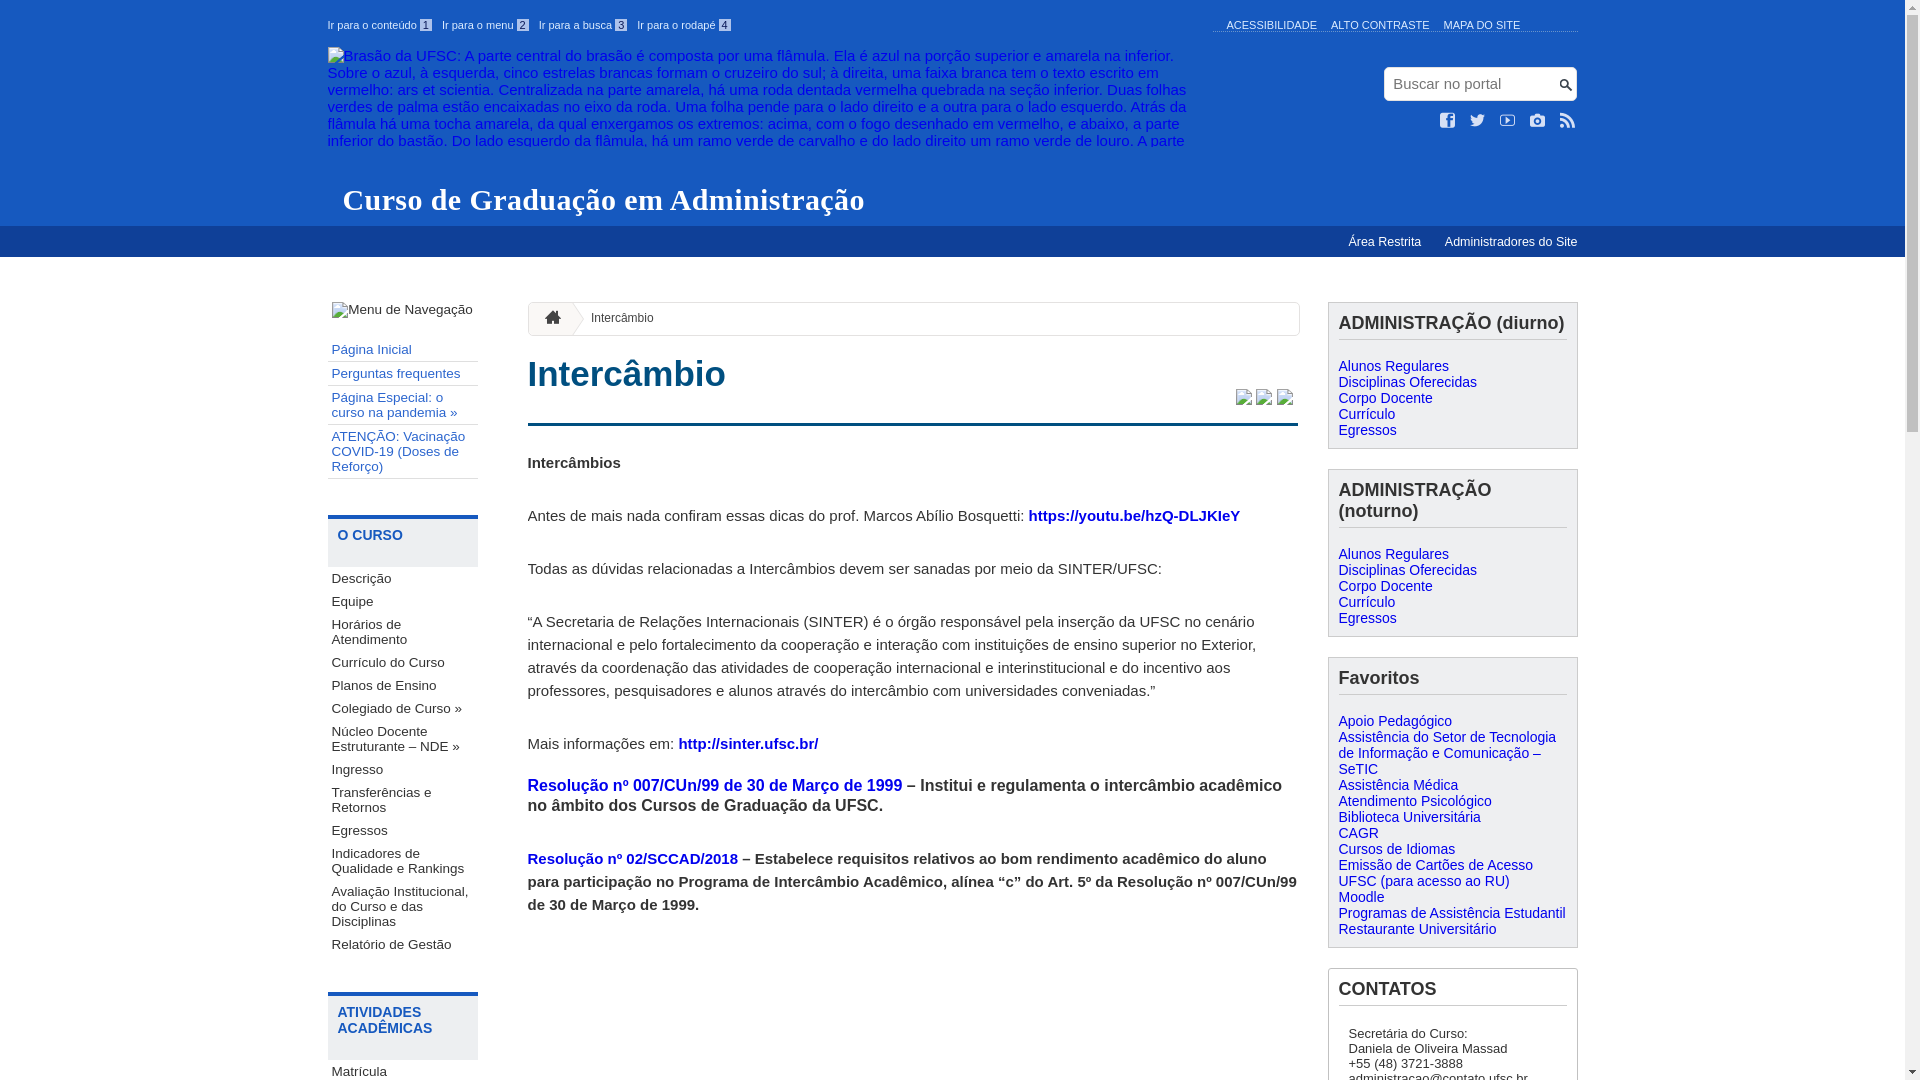  What do you see at coordinates (1380, 25) in the screenshot?
I see `ALTO CONTRASTE` at bounding box center [1380, 25].